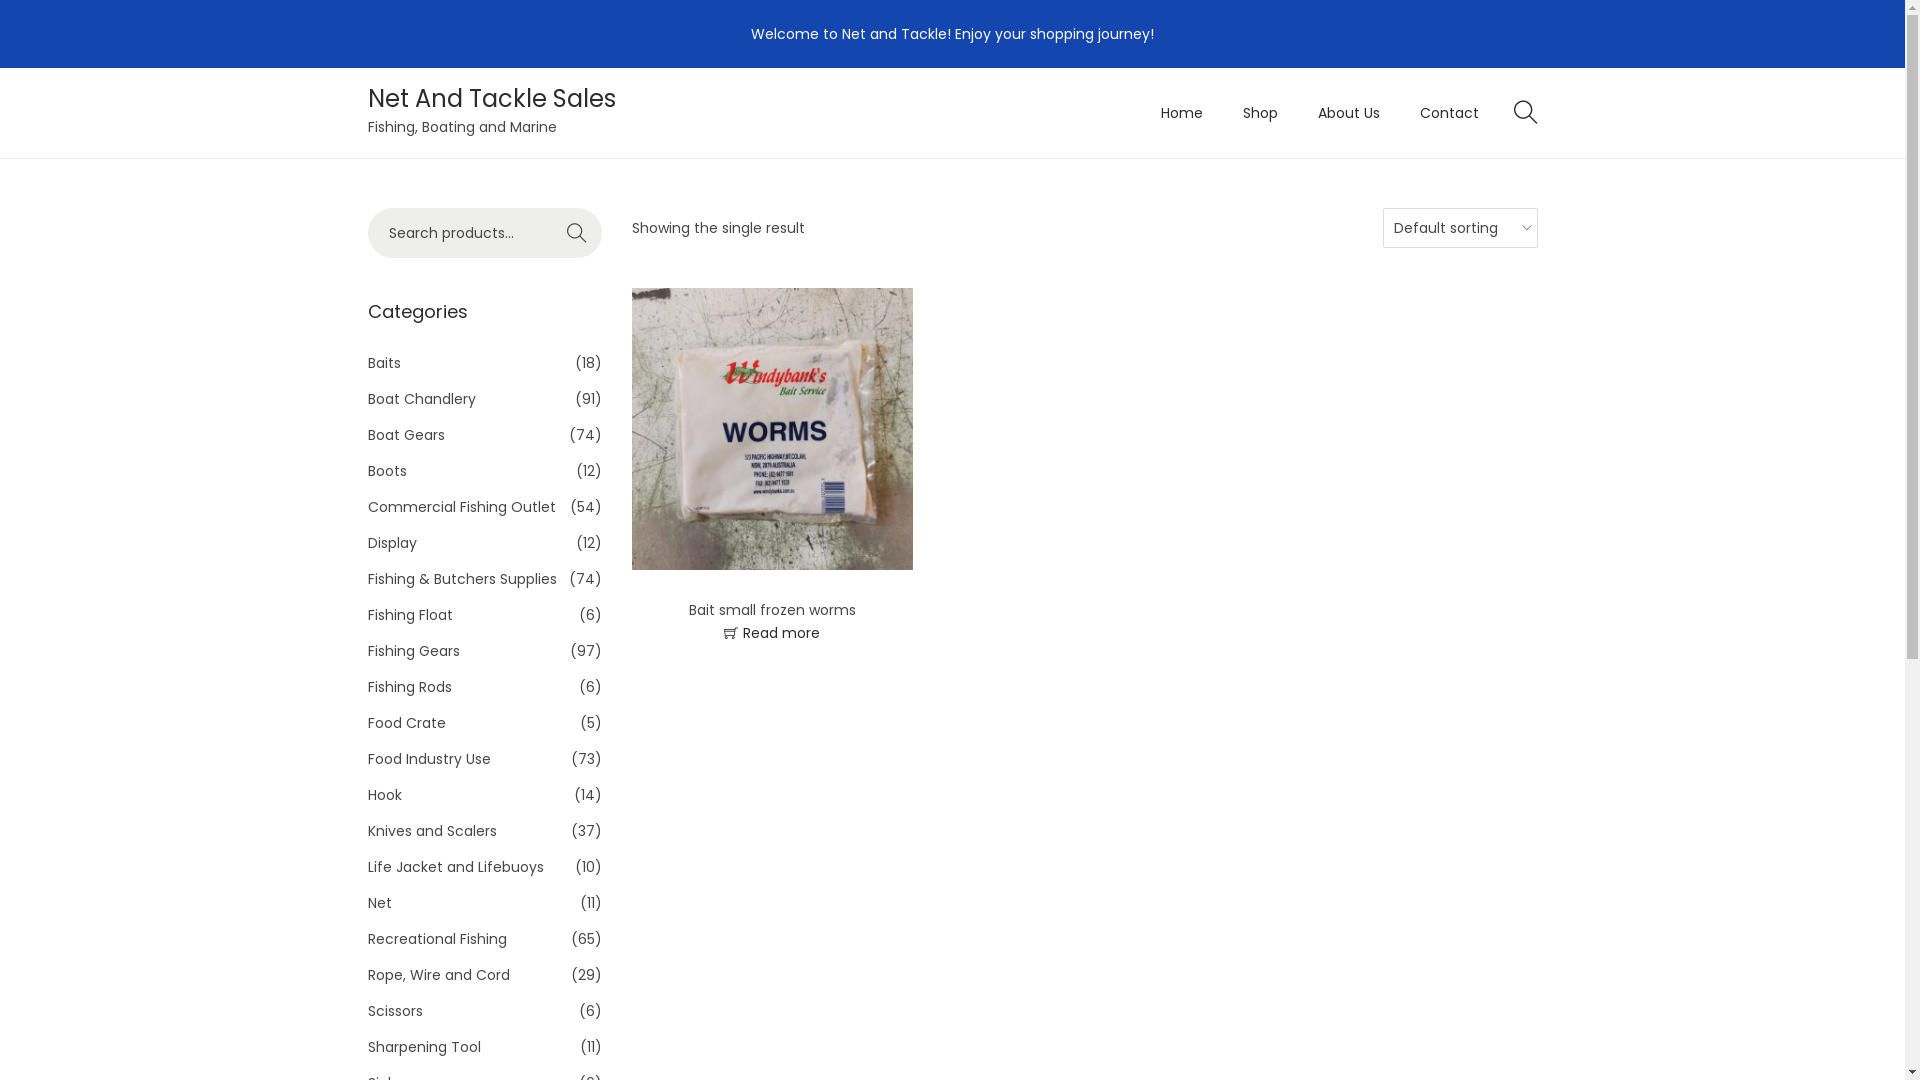  Describe the element at coordinates (432, 831) in the screenshot. I see `Knives and Scalers` at that location.